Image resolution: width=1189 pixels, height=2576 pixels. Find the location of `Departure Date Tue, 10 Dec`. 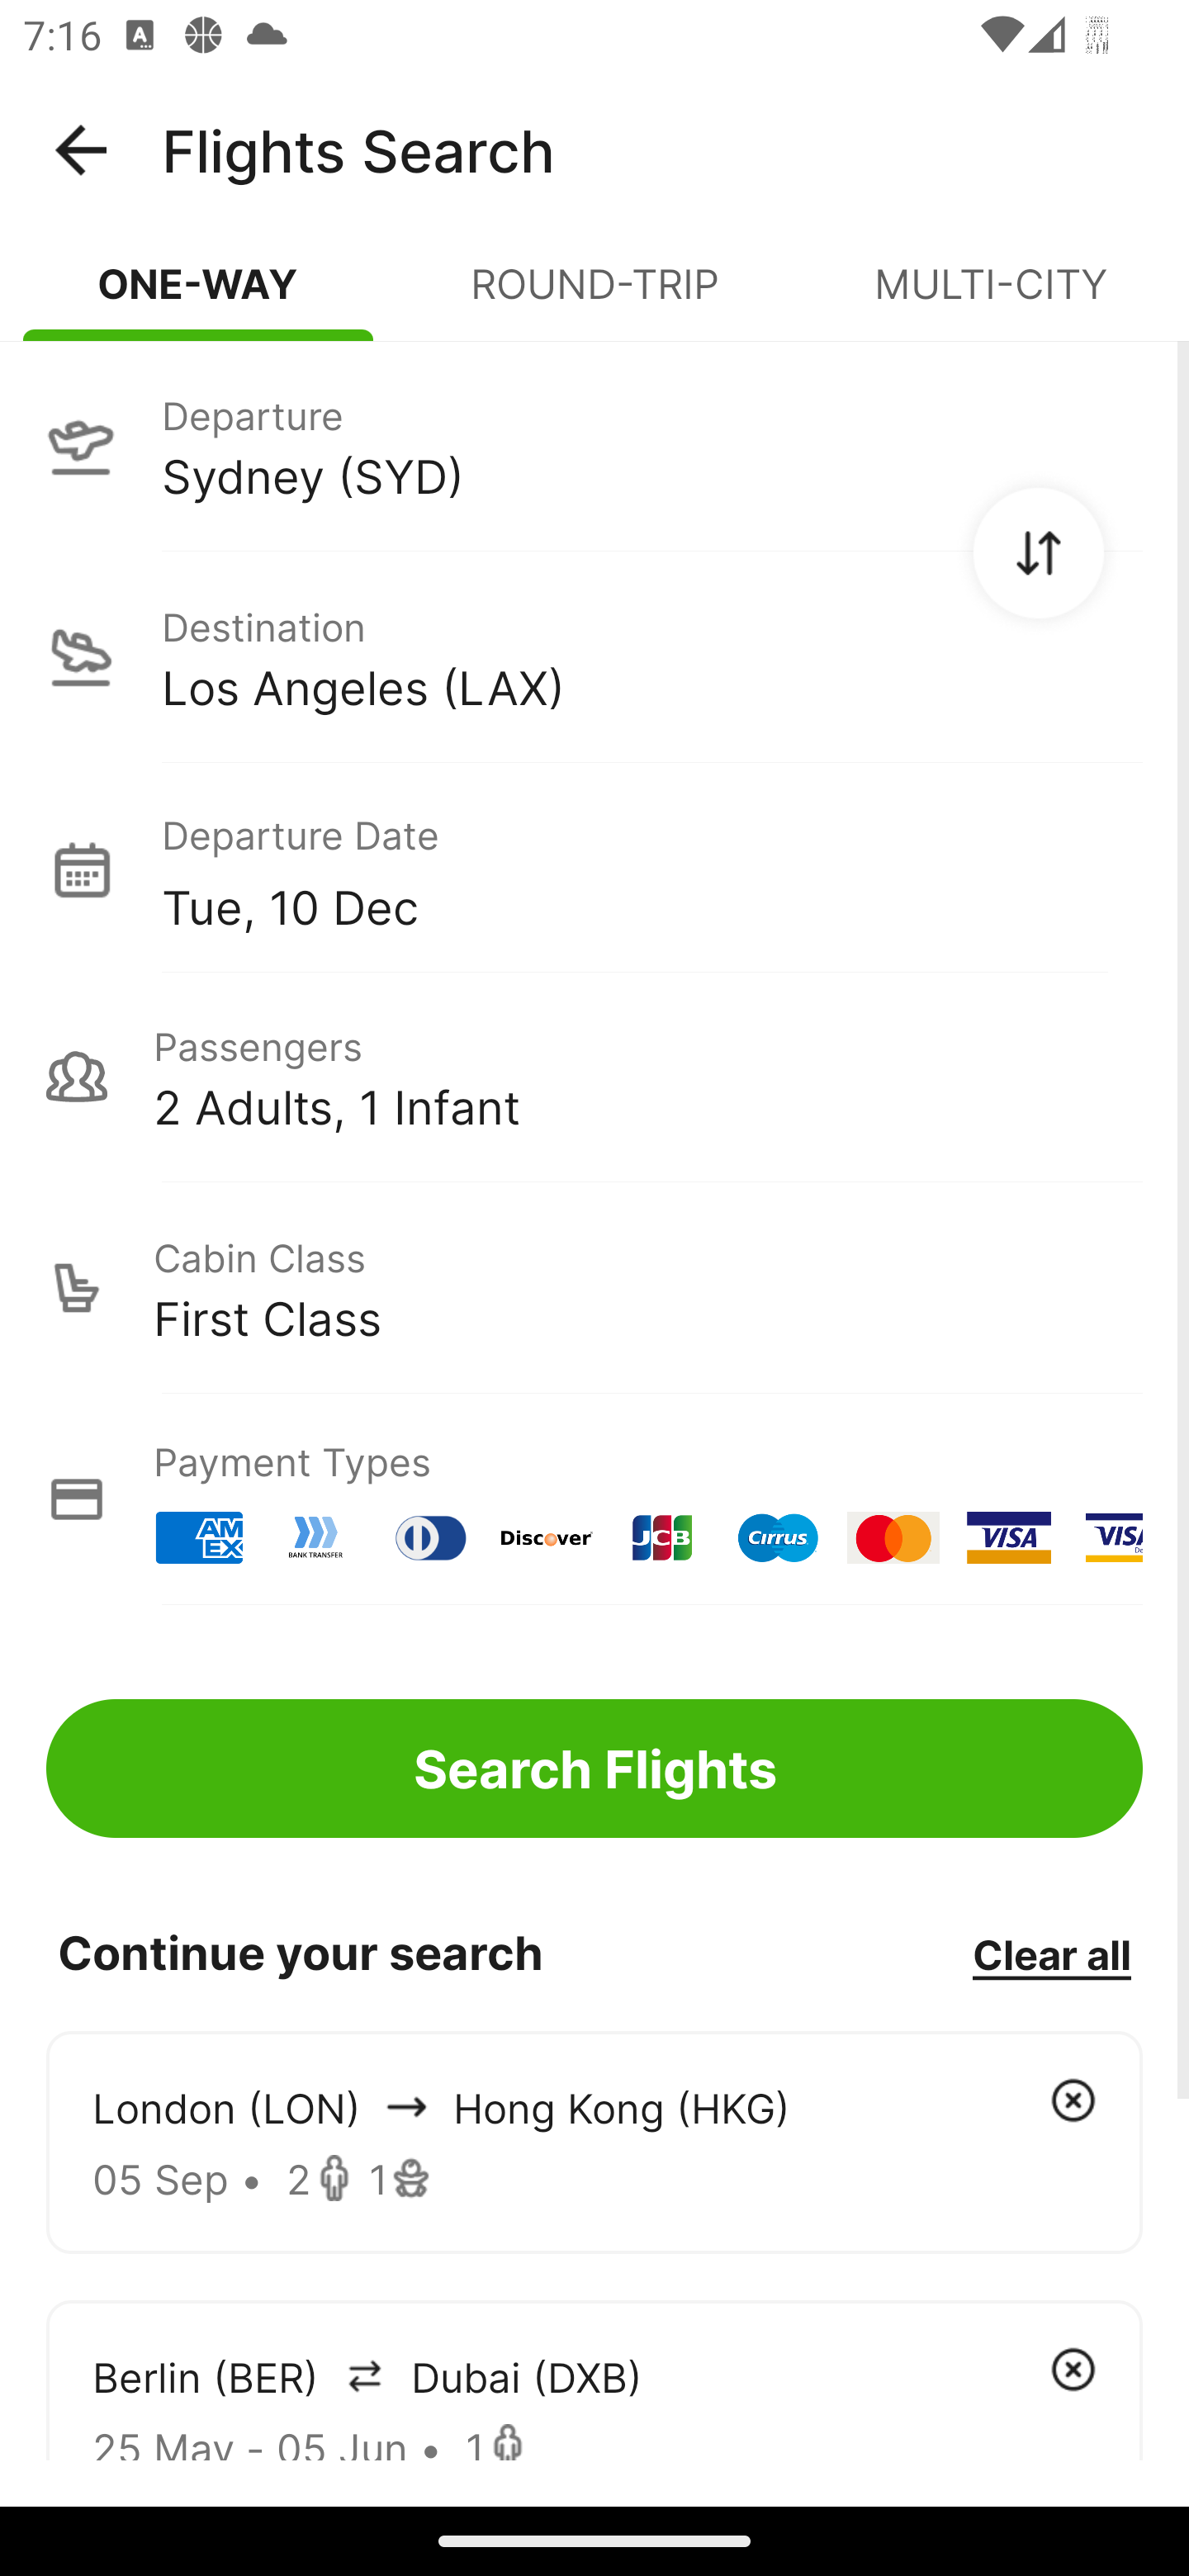

Departure Date Tue, 10 Dec is located at coordinates (651, 869).